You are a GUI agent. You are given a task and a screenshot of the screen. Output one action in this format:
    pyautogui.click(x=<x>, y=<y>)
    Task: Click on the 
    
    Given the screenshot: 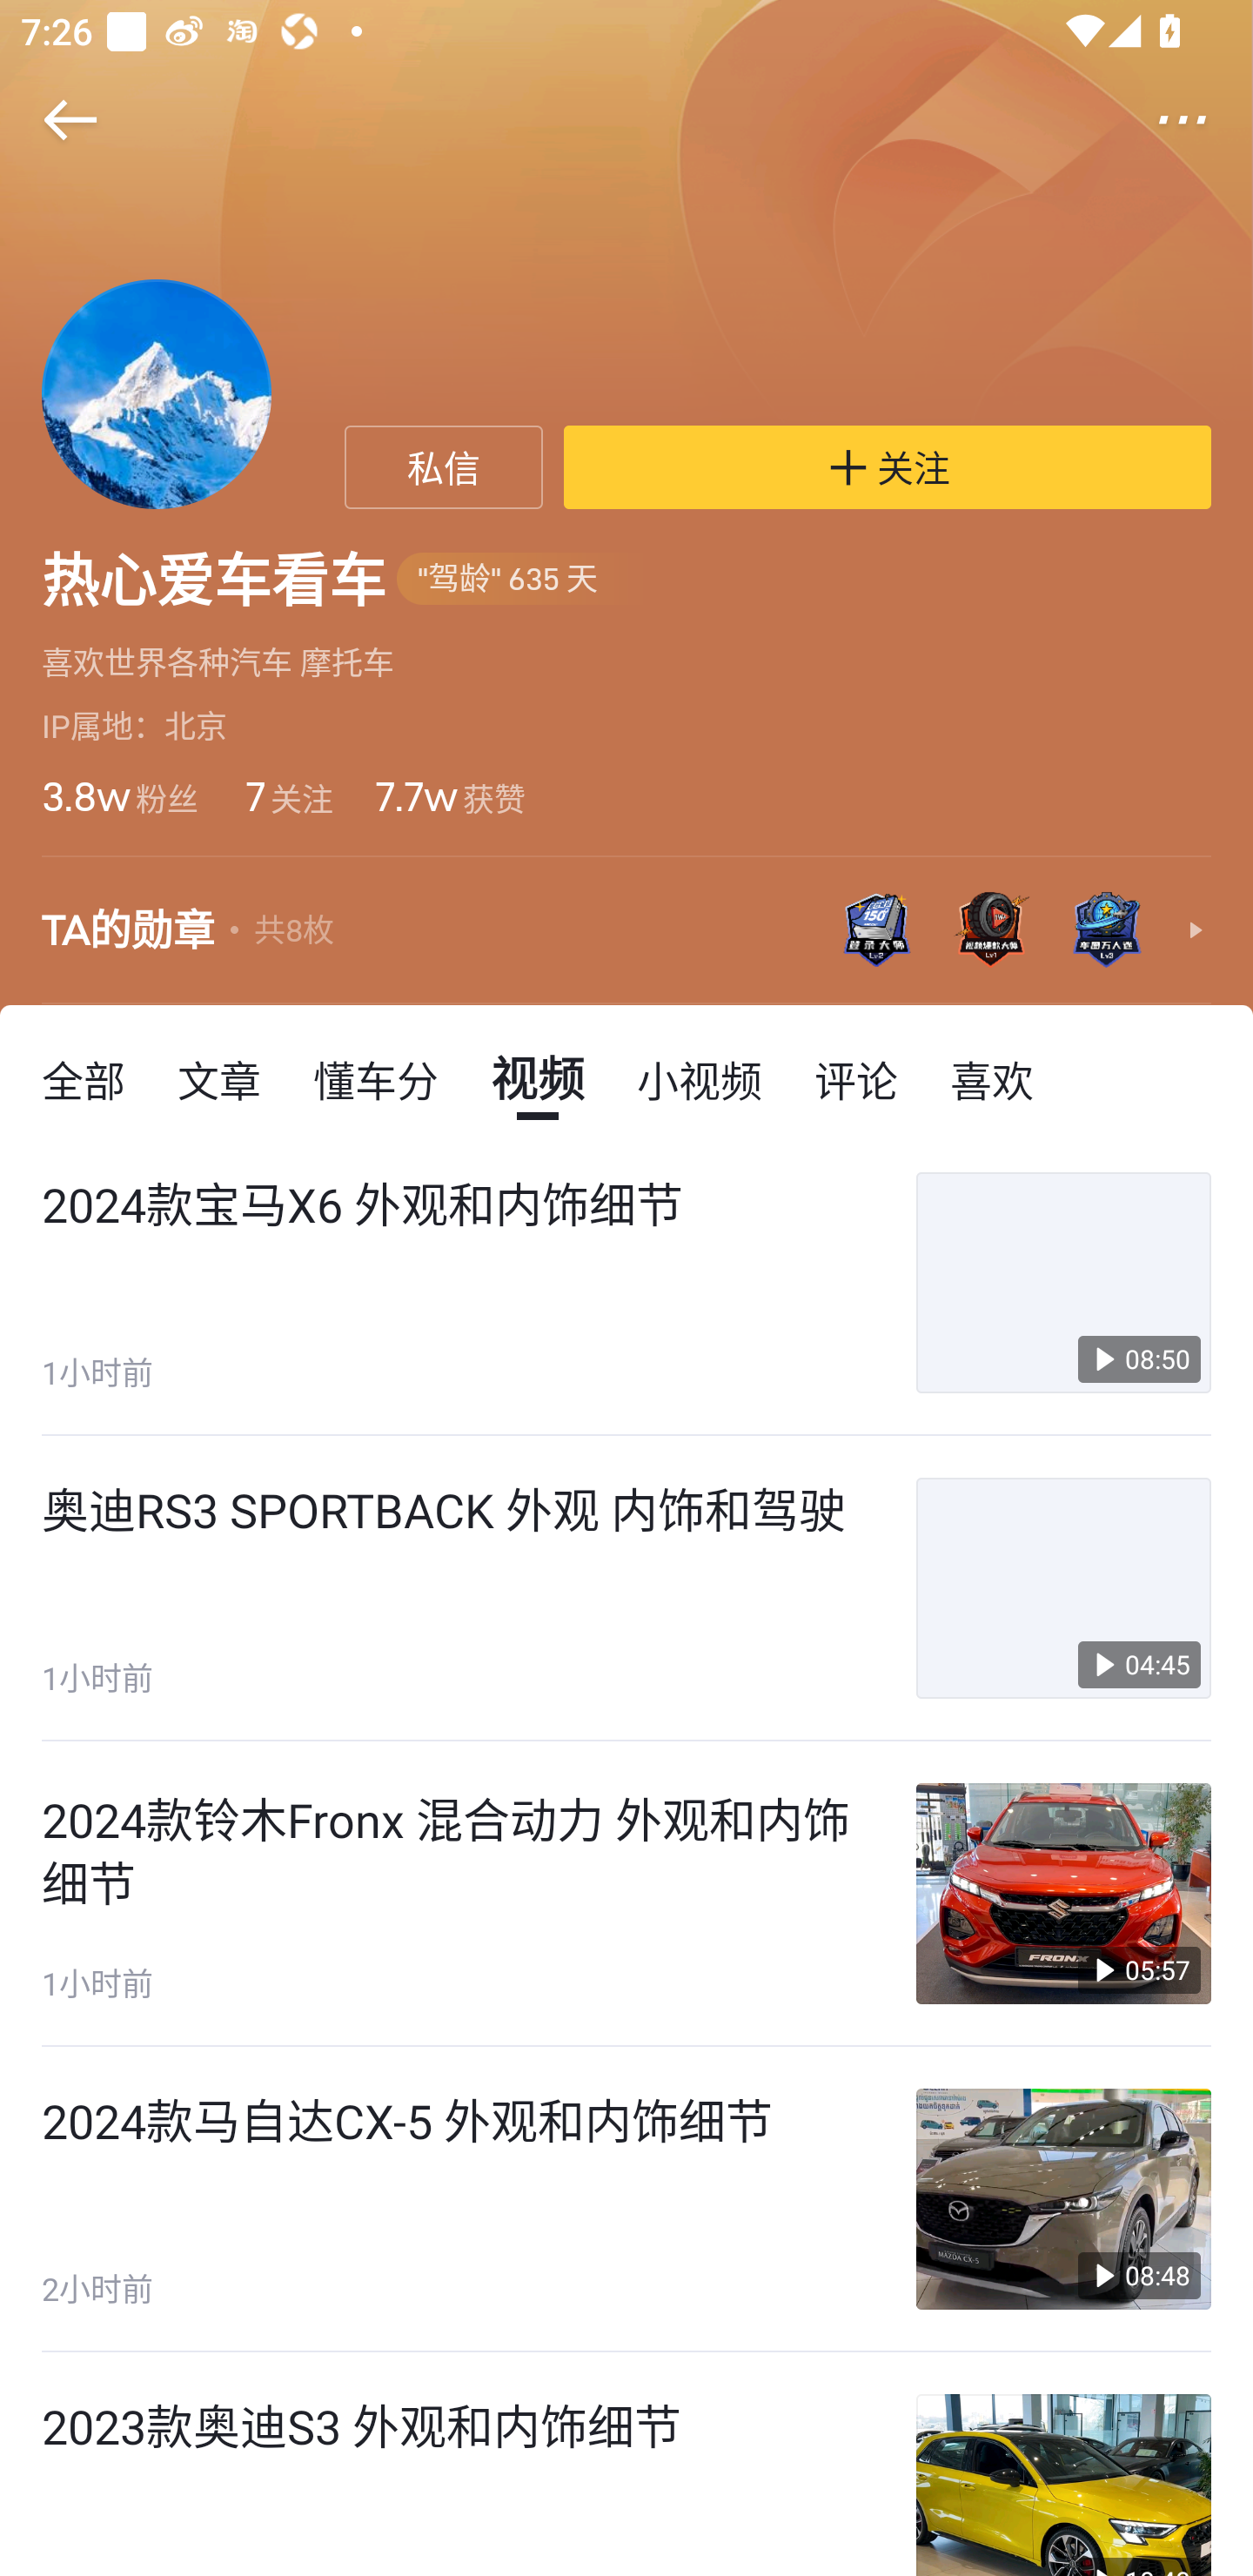 What is the action you would take?
    pyautogui.click(x=50, y=120)
    